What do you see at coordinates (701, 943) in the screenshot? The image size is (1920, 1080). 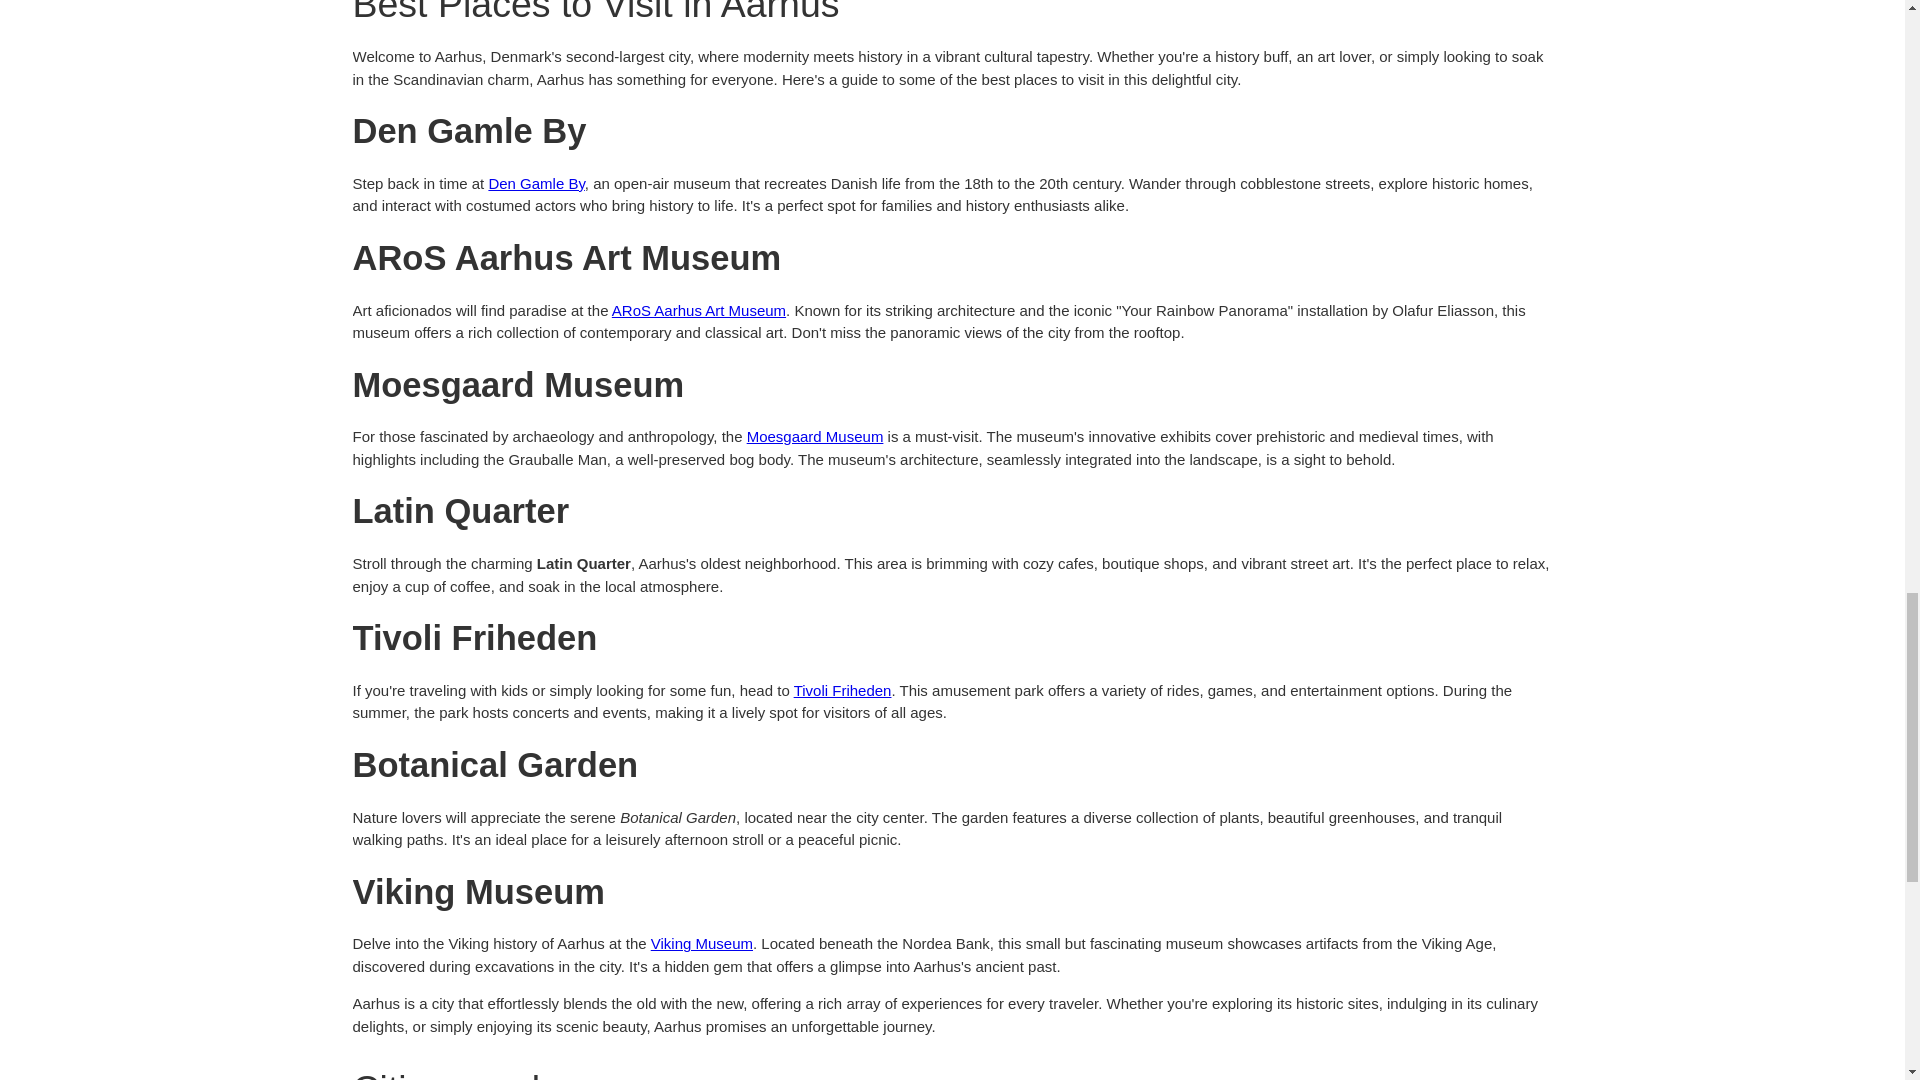 I see `Viking Museum` at bounding box center [701, 943].